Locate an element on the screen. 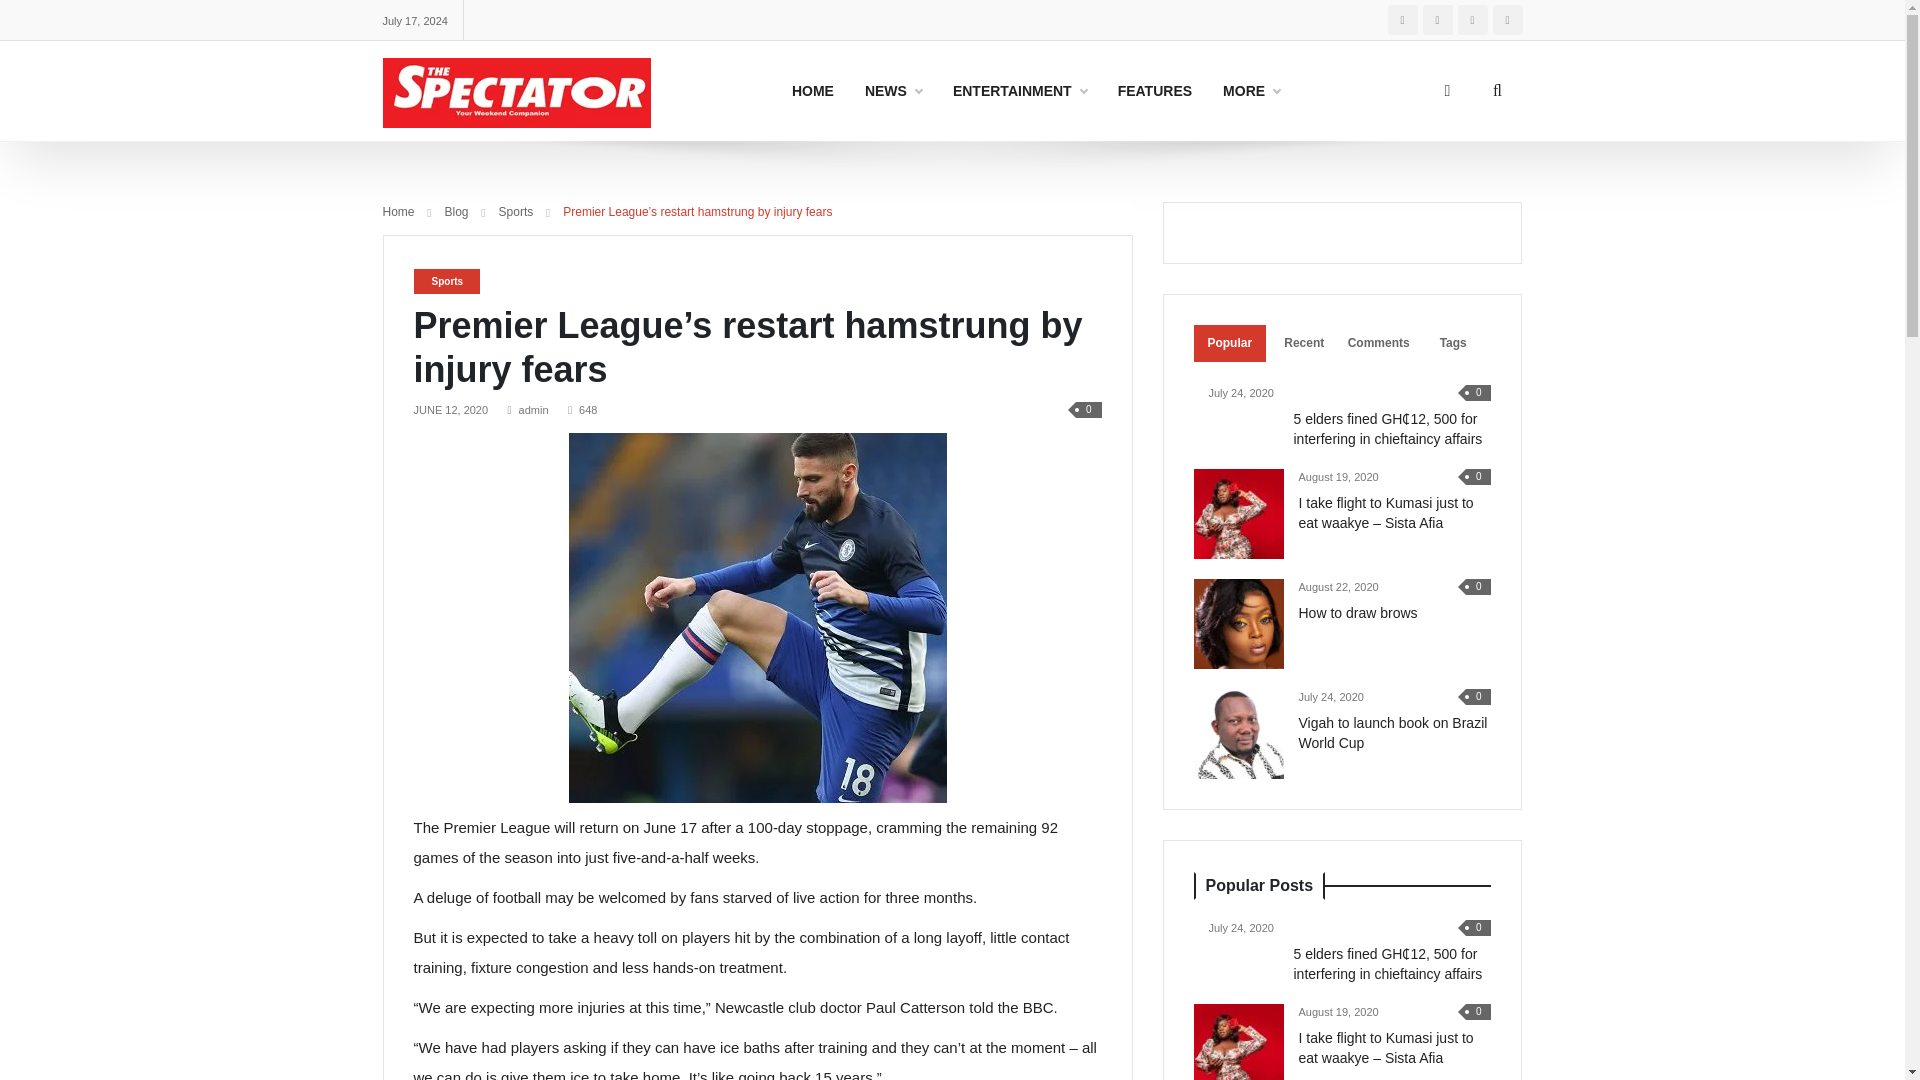 This screenshot has height=1080, width=1920. News is located at coordinates (893, 91).